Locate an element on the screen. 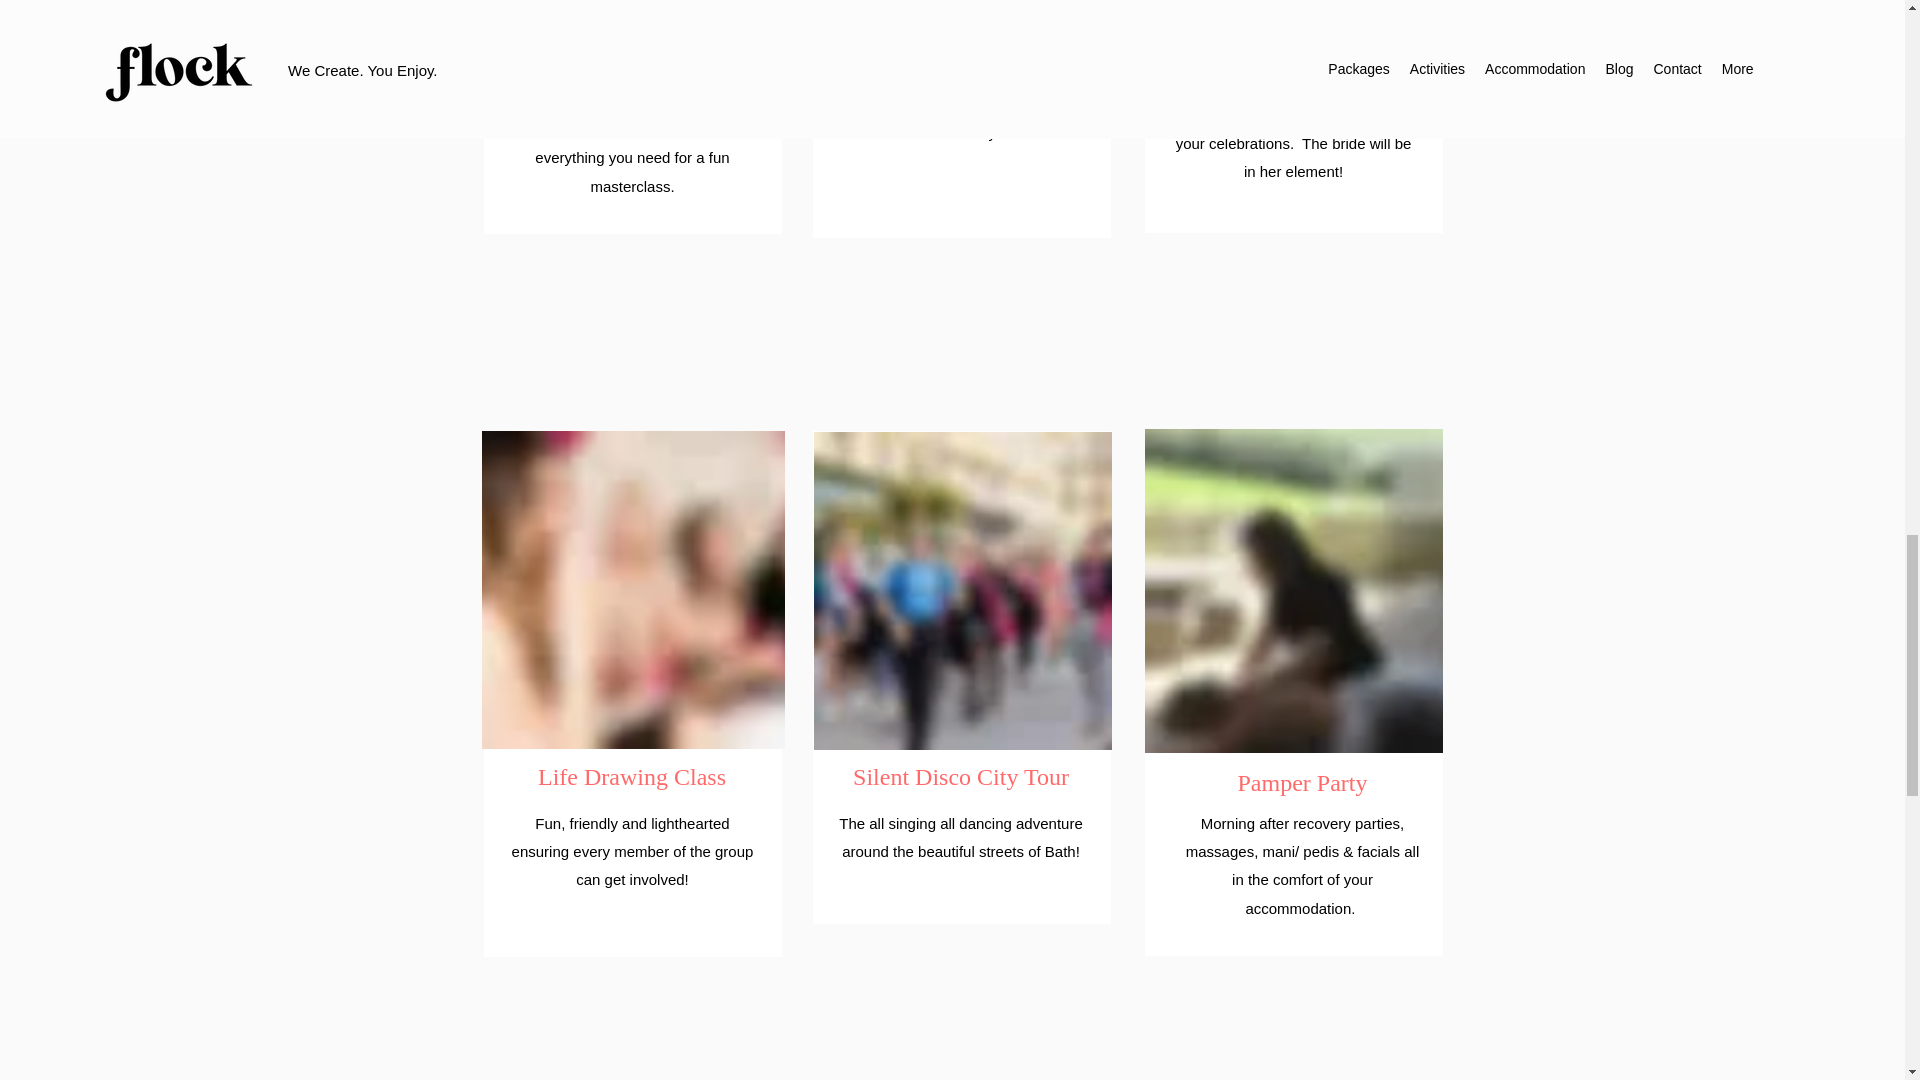  CULTURE ARCH.jpg is located at coordinates (960, 16).